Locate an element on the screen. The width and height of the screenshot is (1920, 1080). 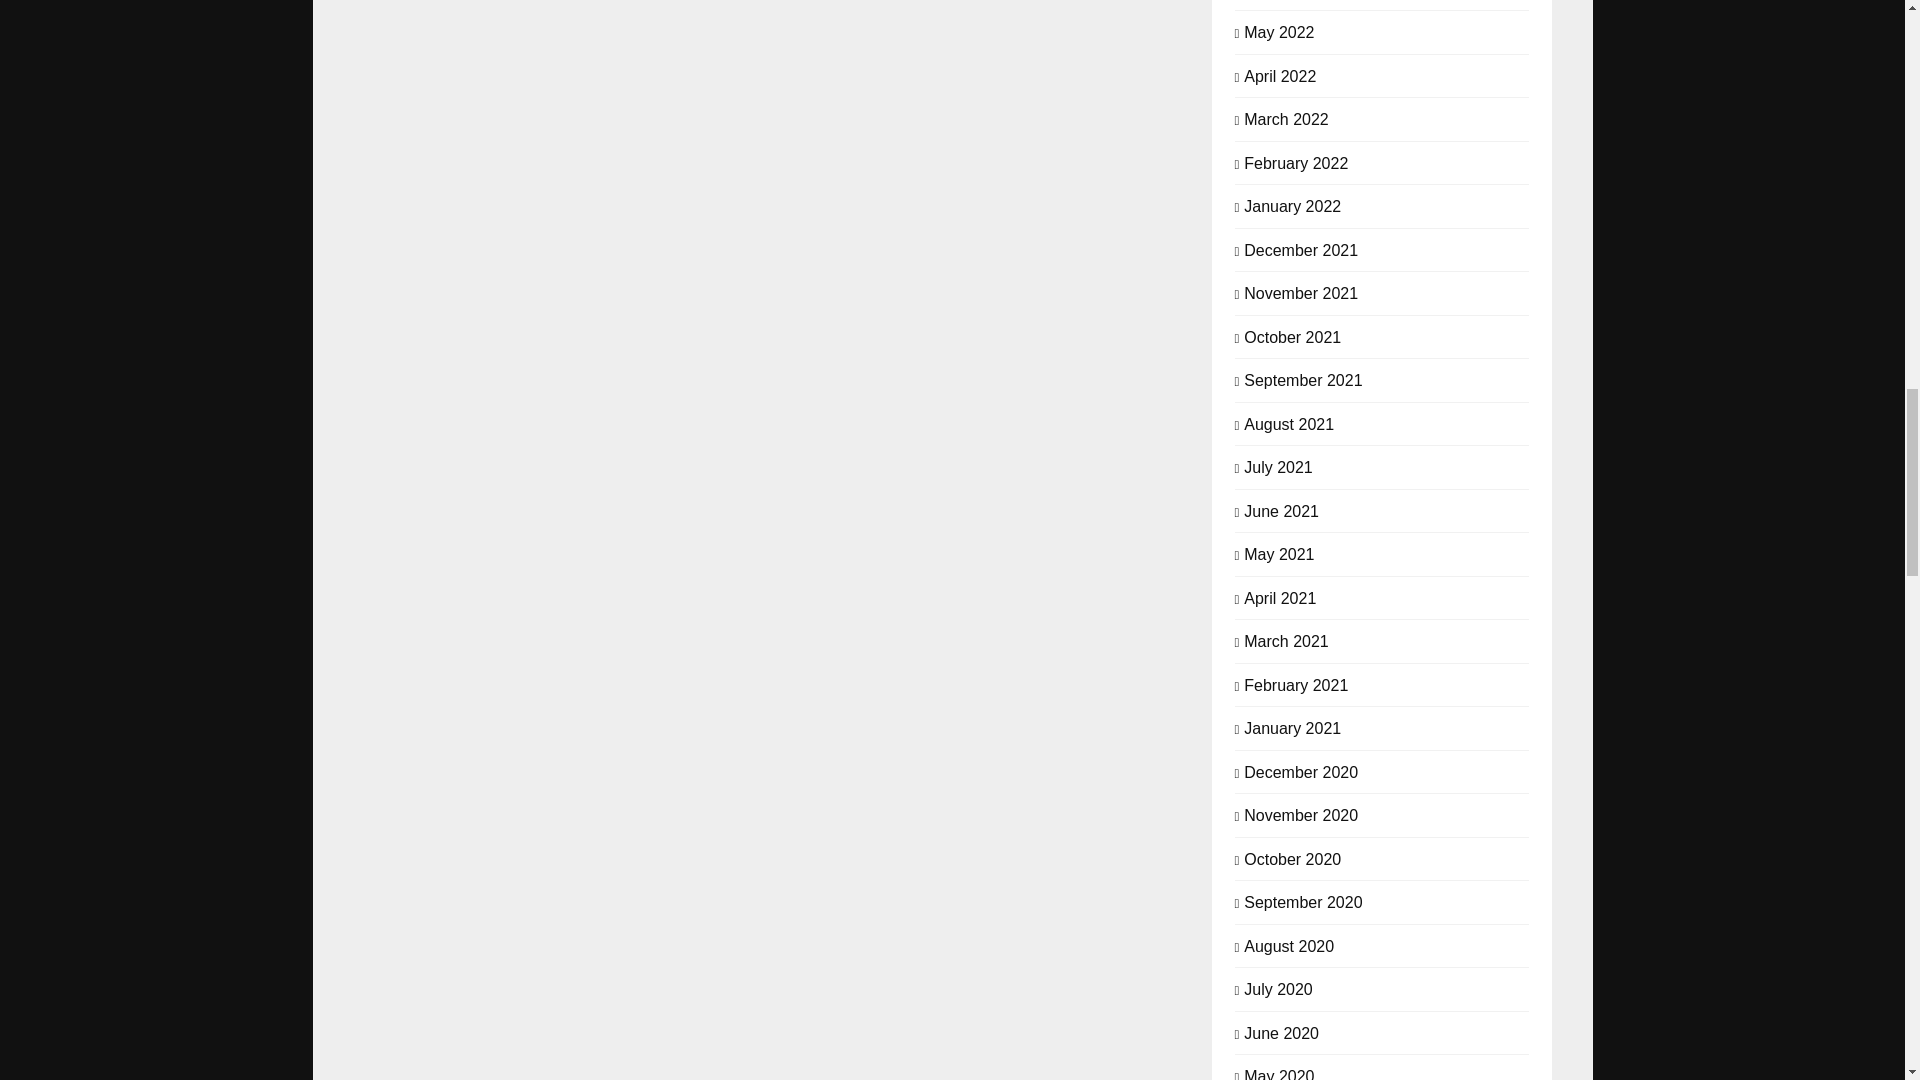
May 2022 is located at coordinates (1278, 30).